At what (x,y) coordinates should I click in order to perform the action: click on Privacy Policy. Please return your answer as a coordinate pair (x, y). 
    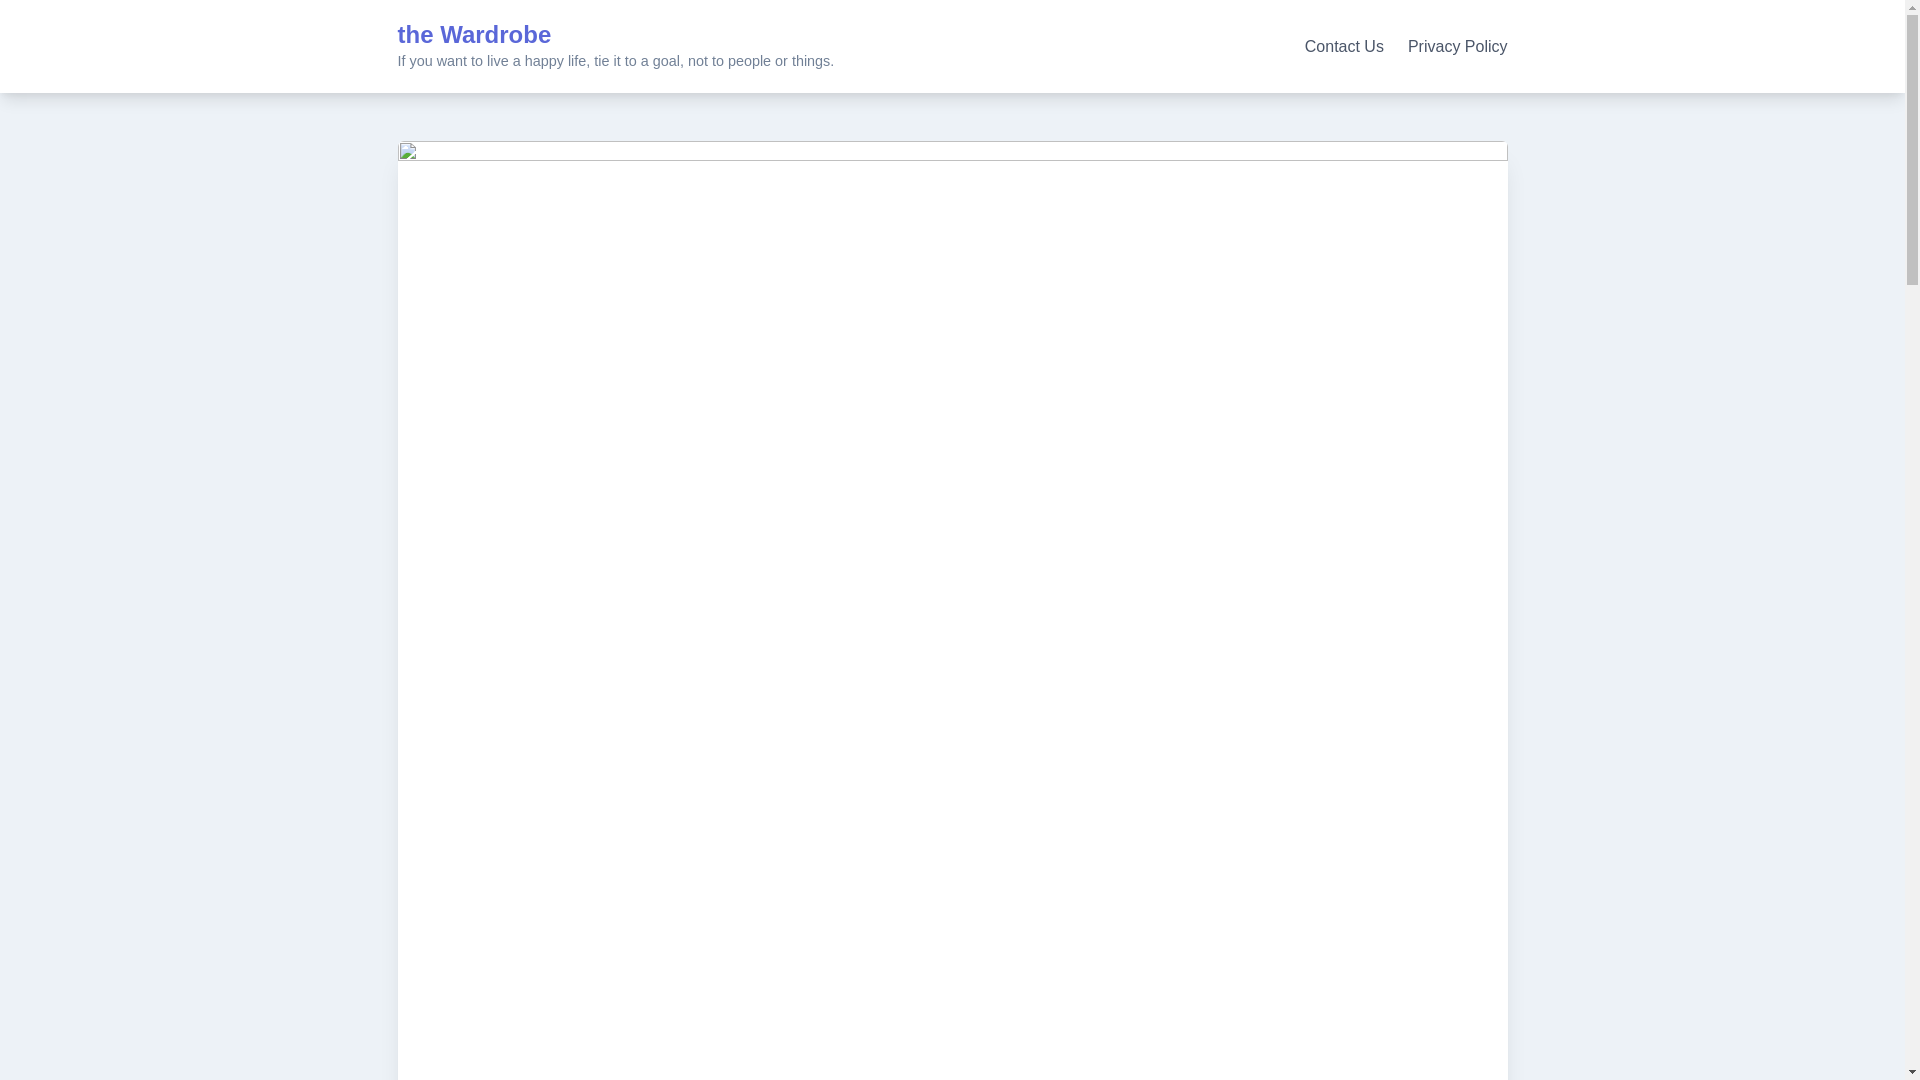
    Looking at the image, I should click on (1457, 46).